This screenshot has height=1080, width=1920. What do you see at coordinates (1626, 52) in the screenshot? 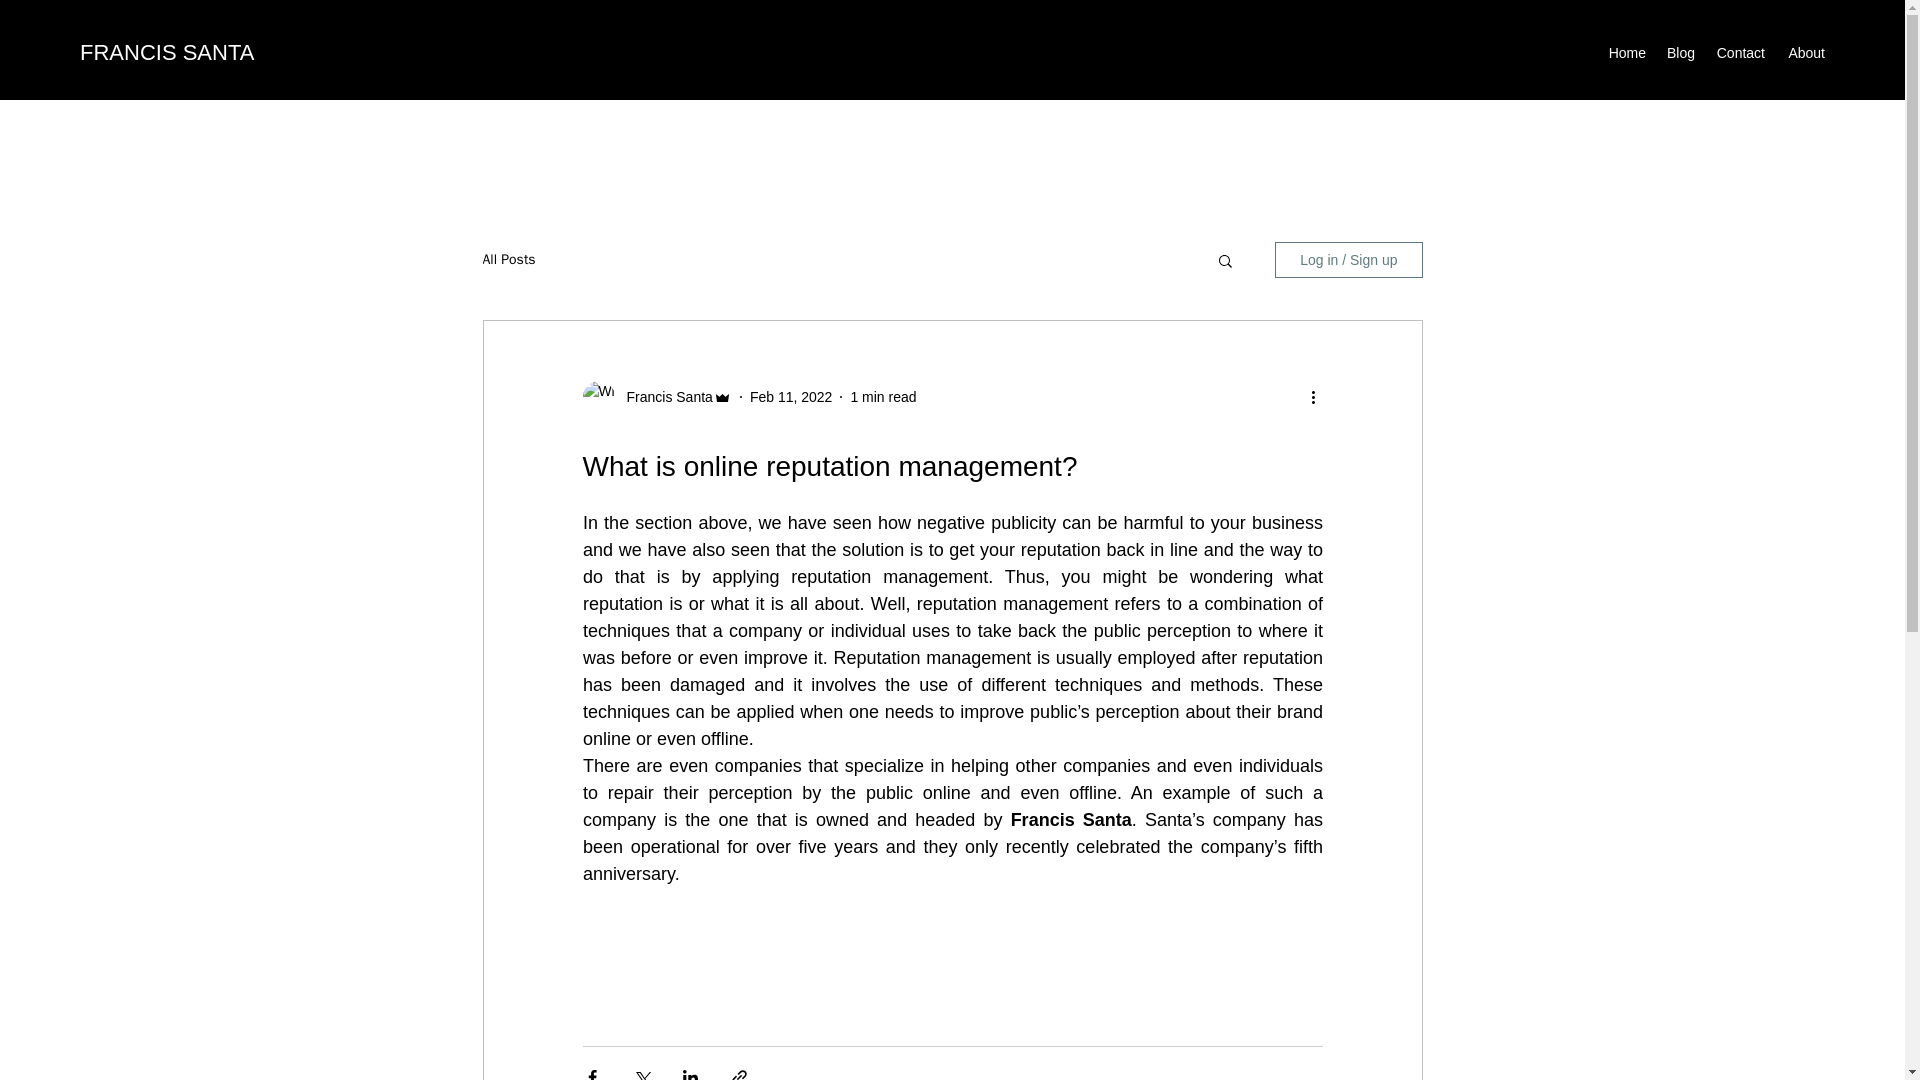
I see `Home` at bounding box center [1626, 52].